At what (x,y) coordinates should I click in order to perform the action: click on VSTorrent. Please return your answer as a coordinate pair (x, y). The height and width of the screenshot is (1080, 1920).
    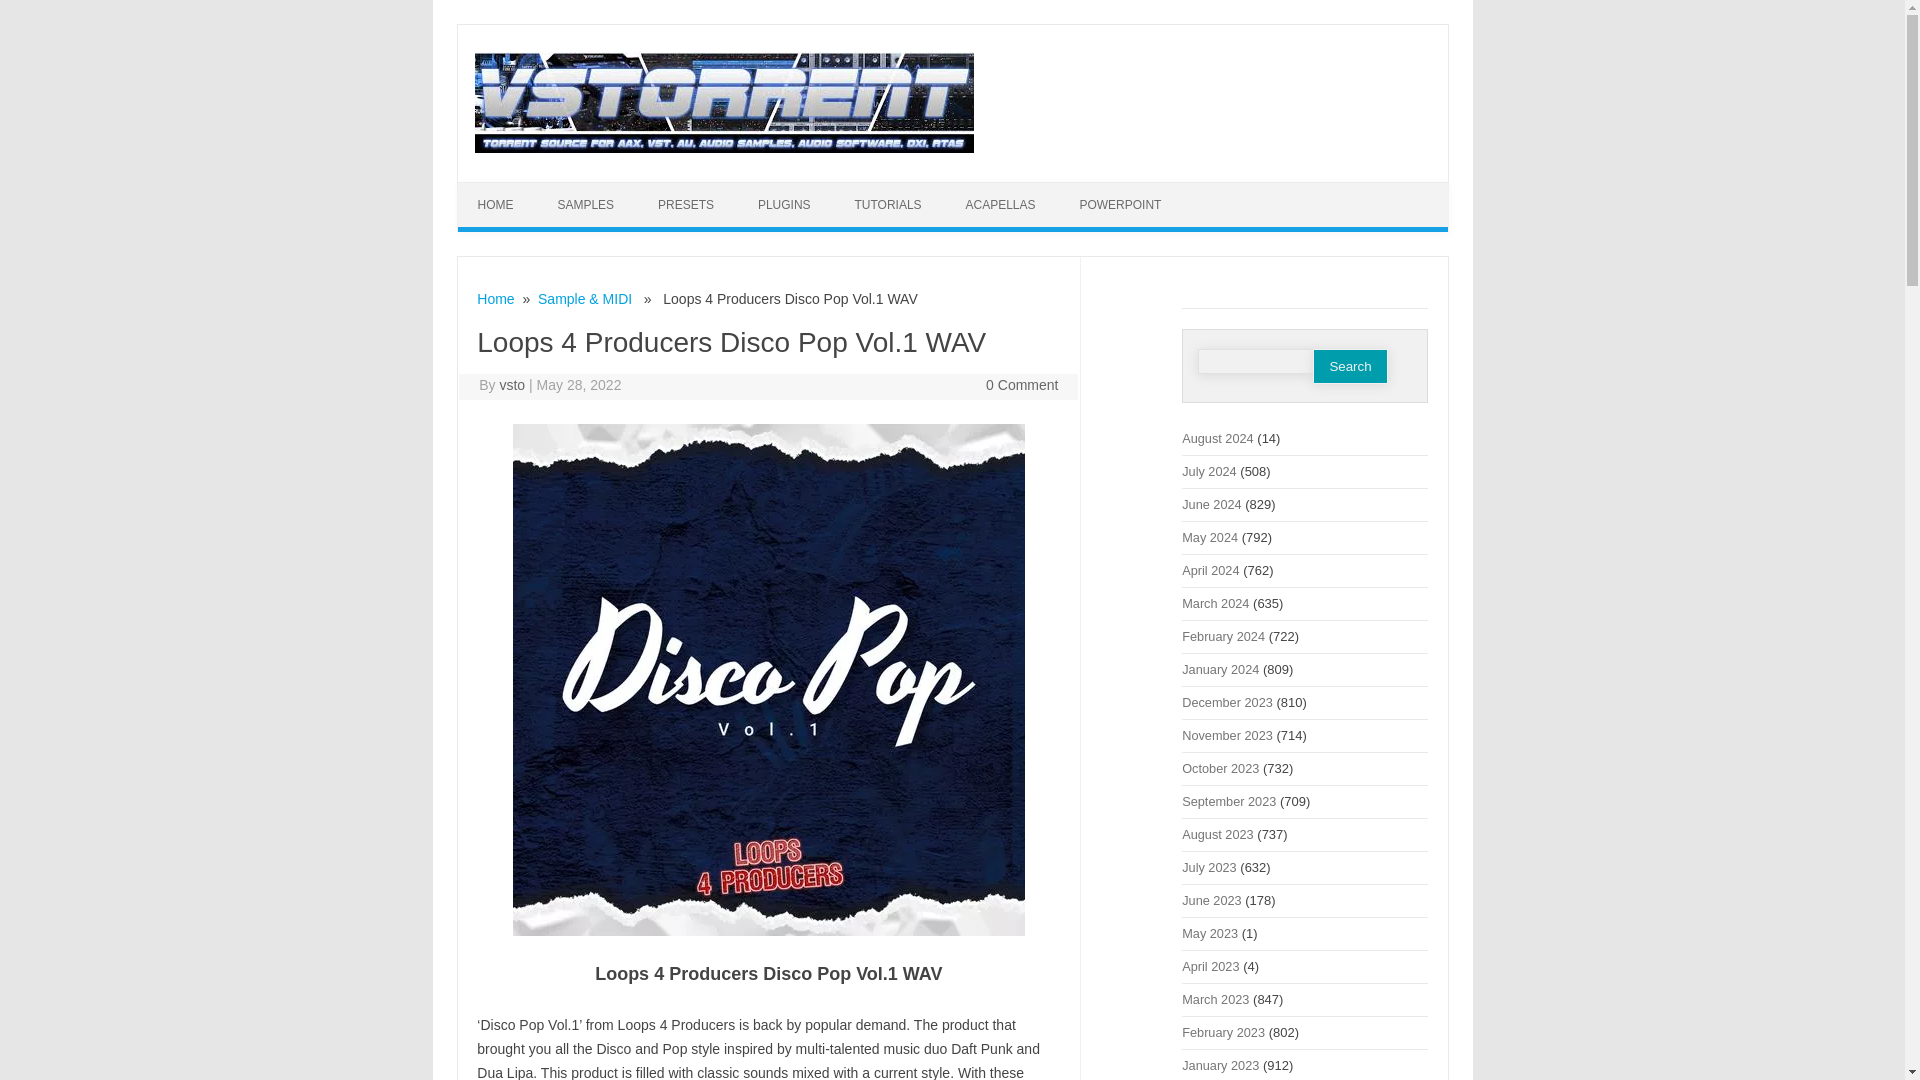
    Looking at the image, I should click on (724, 148).